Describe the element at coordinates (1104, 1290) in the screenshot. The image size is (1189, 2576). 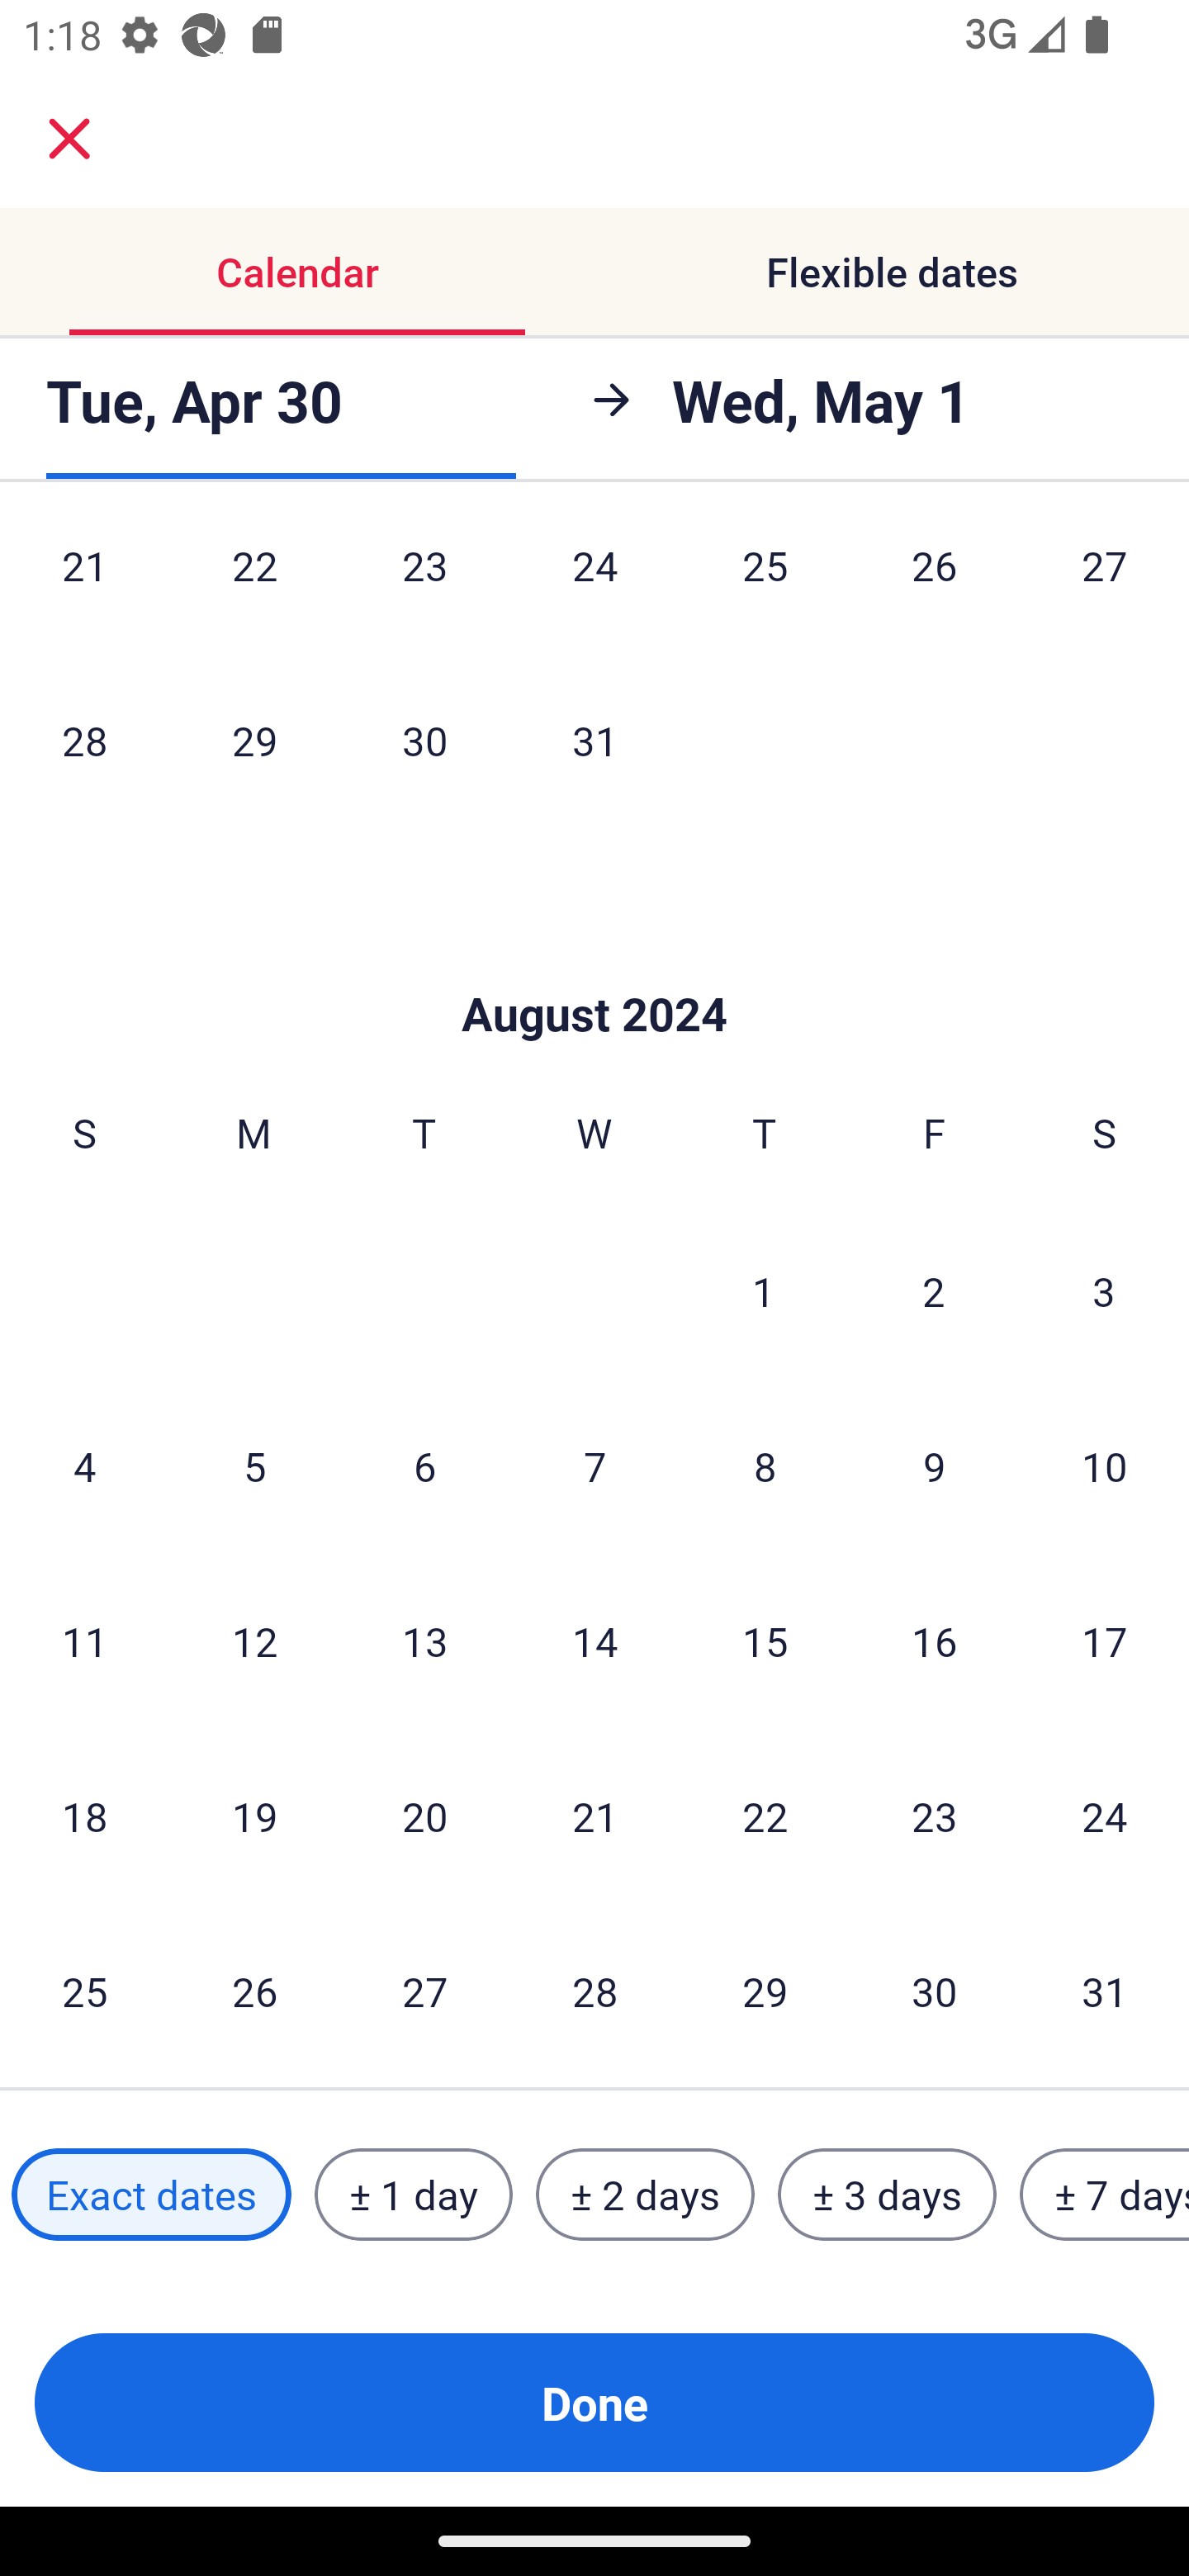
I see `3 Saturday, August 3, 2024` at that location.